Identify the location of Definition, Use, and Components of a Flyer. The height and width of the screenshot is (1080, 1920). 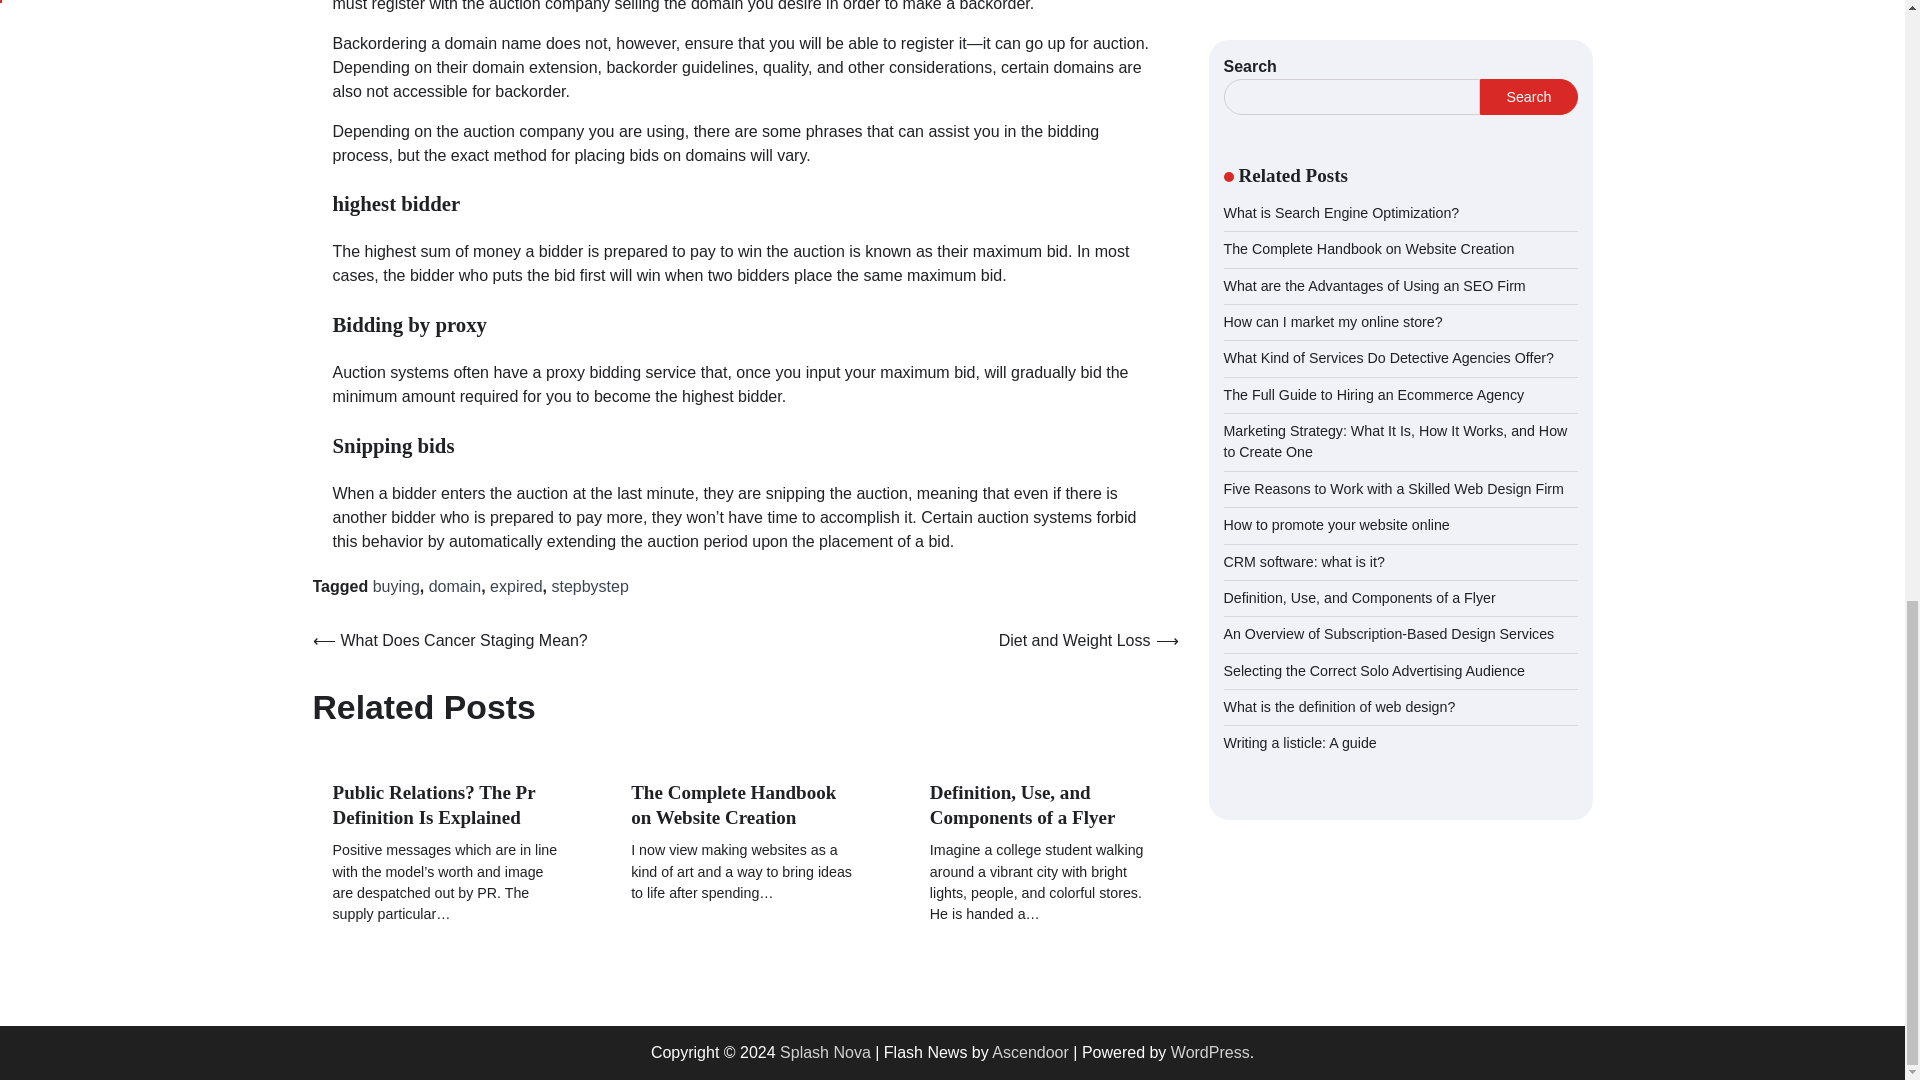
(1022, 804).